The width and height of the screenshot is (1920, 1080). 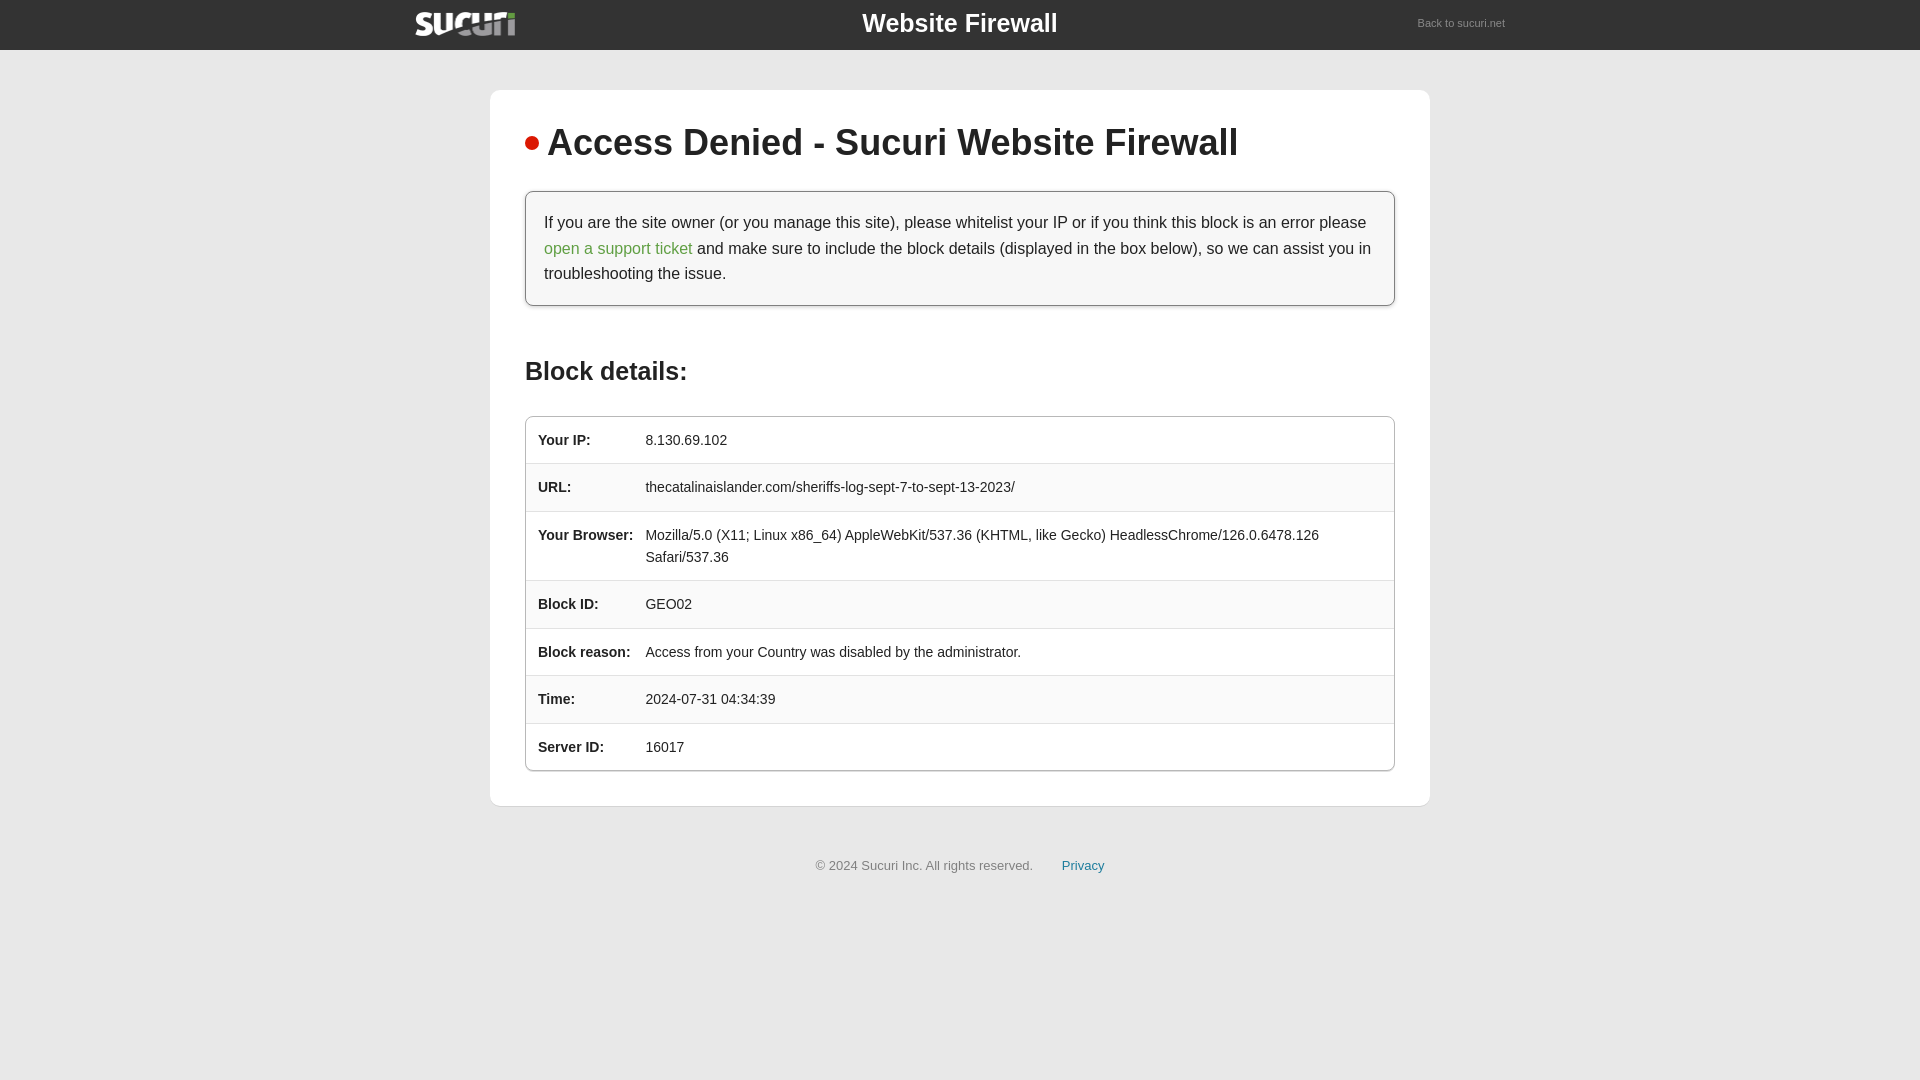 What do you see at coordinates (1462, 24) in the screenshot?
I see `Back to sucuri.net` at bounding box center [1462, 24].